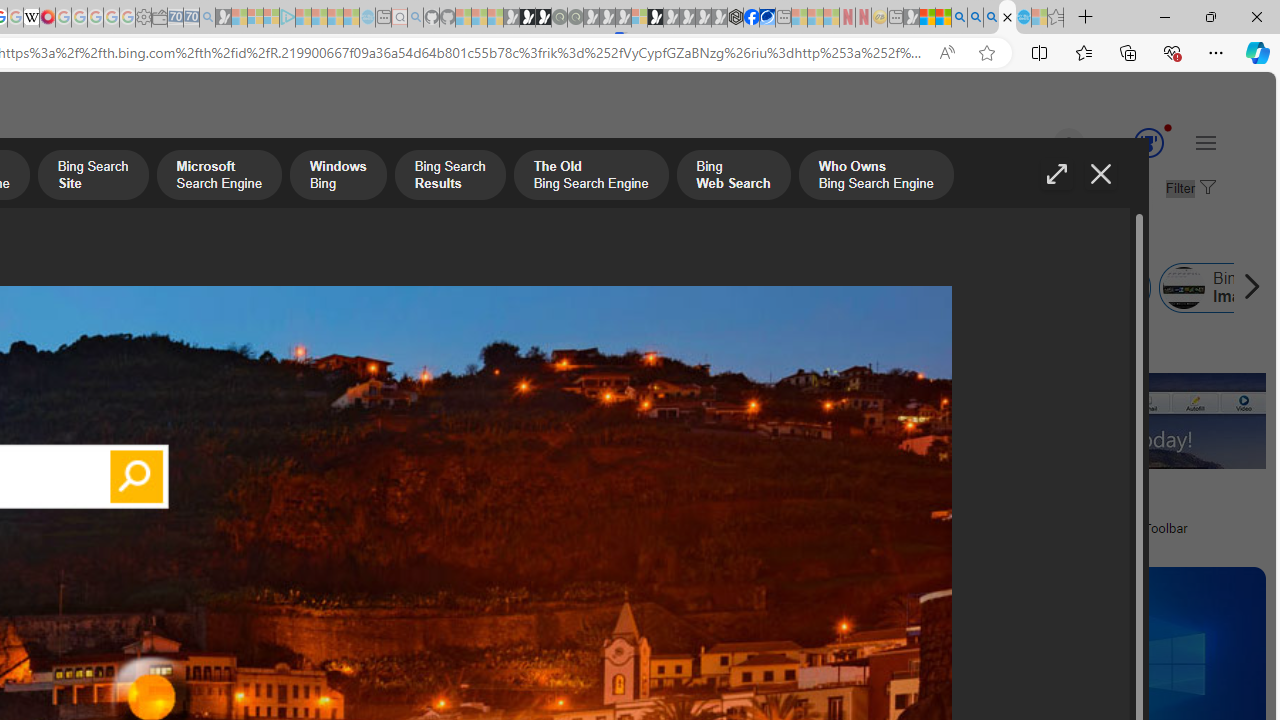 This screenshot has width=1280, height=720. What do you see at coordinates (911, 18) in the screenshot?
I see `MSN - Sleeping` at bounding box center [911, 18].